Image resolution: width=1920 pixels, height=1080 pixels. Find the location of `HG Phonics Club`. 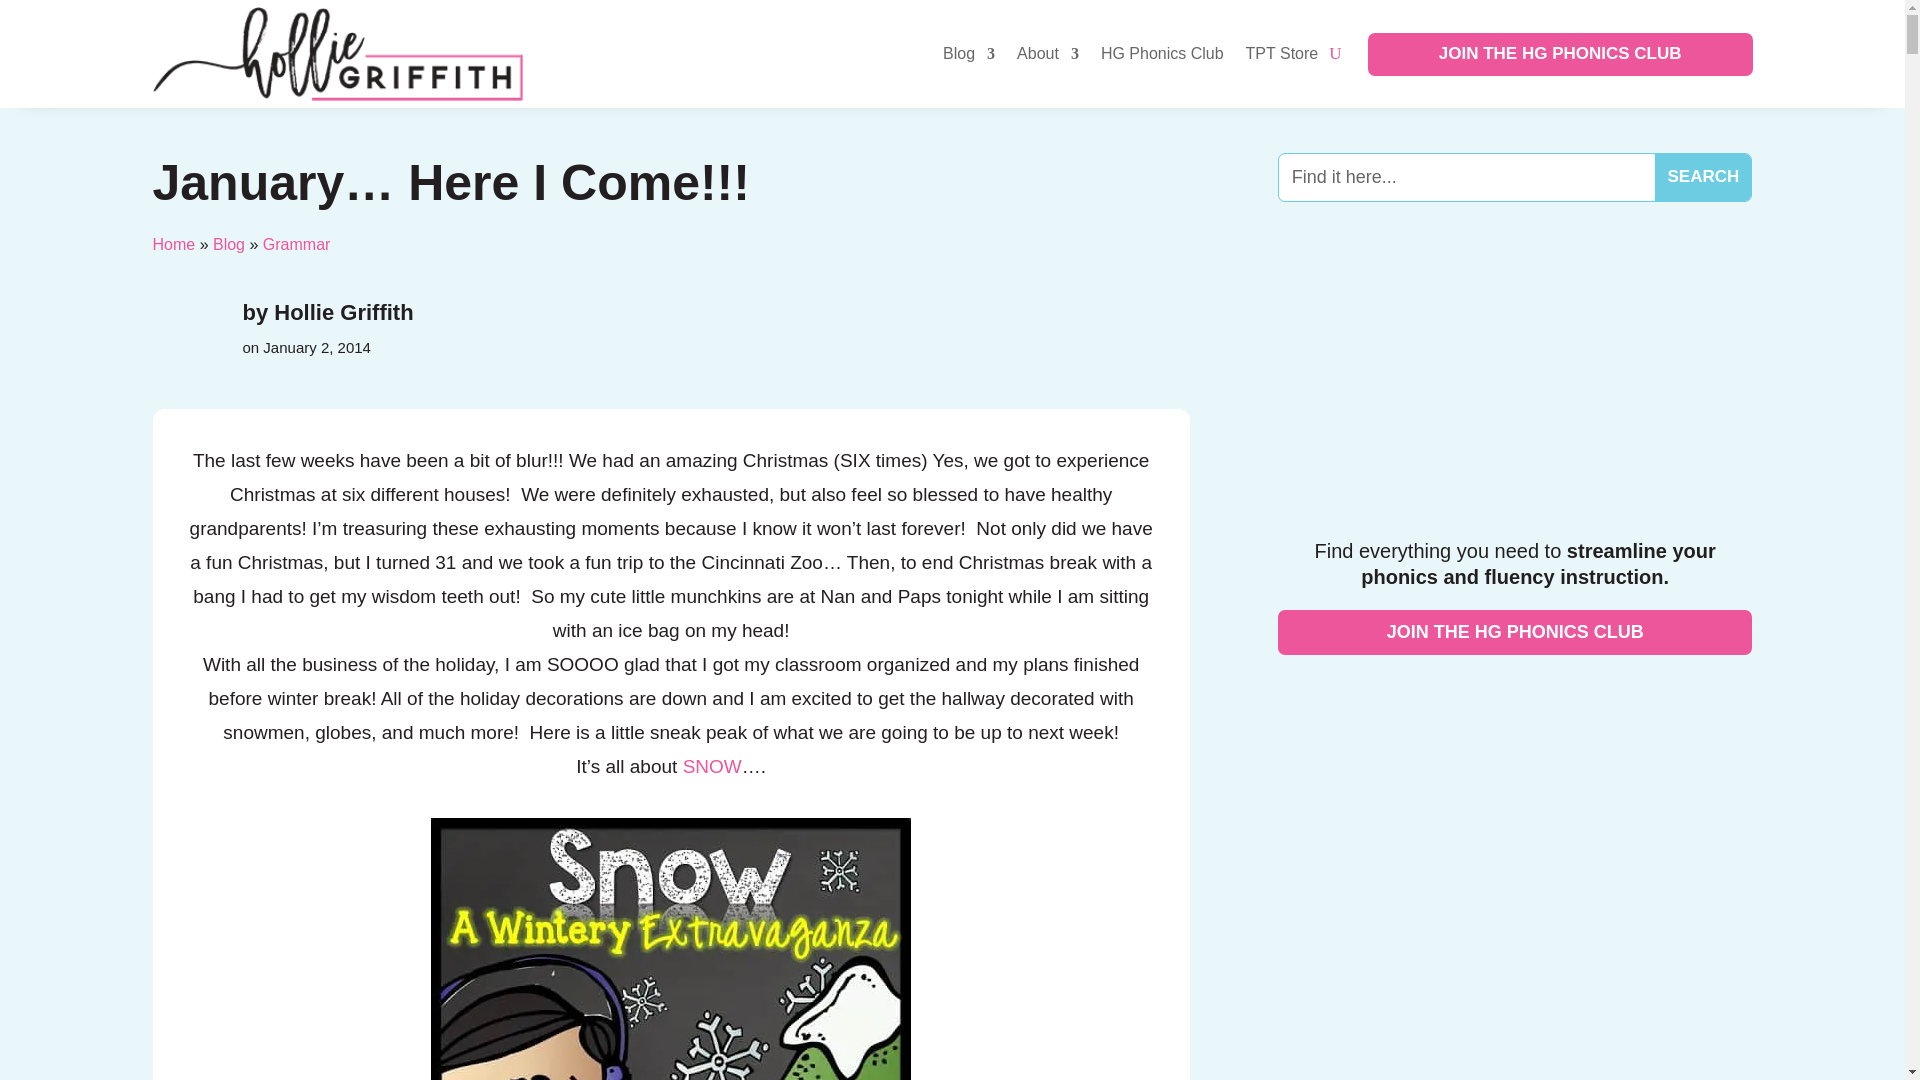

HG Phonics Club is located at coordinates (1515, 380).